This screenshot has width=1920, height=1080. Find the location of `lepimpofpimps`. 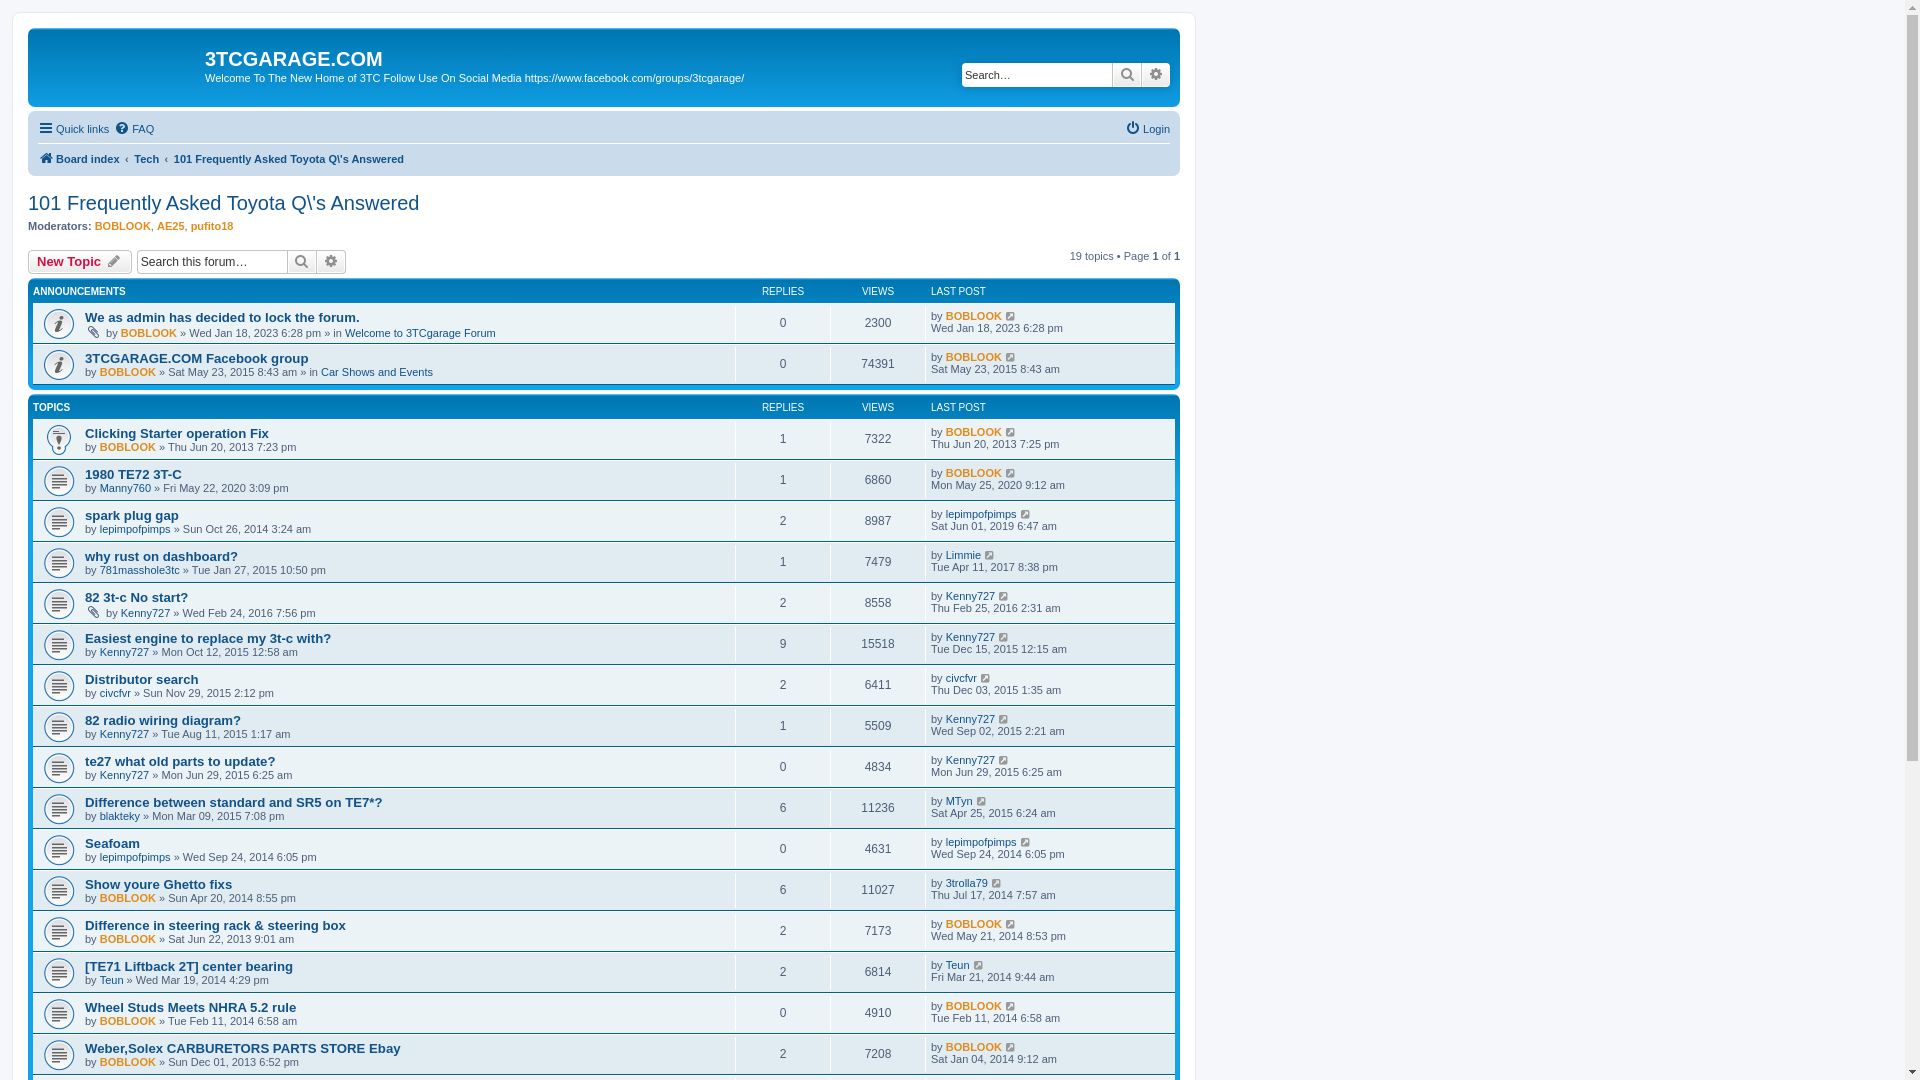

lepimpofpimps is located at coordinates (982, 842).